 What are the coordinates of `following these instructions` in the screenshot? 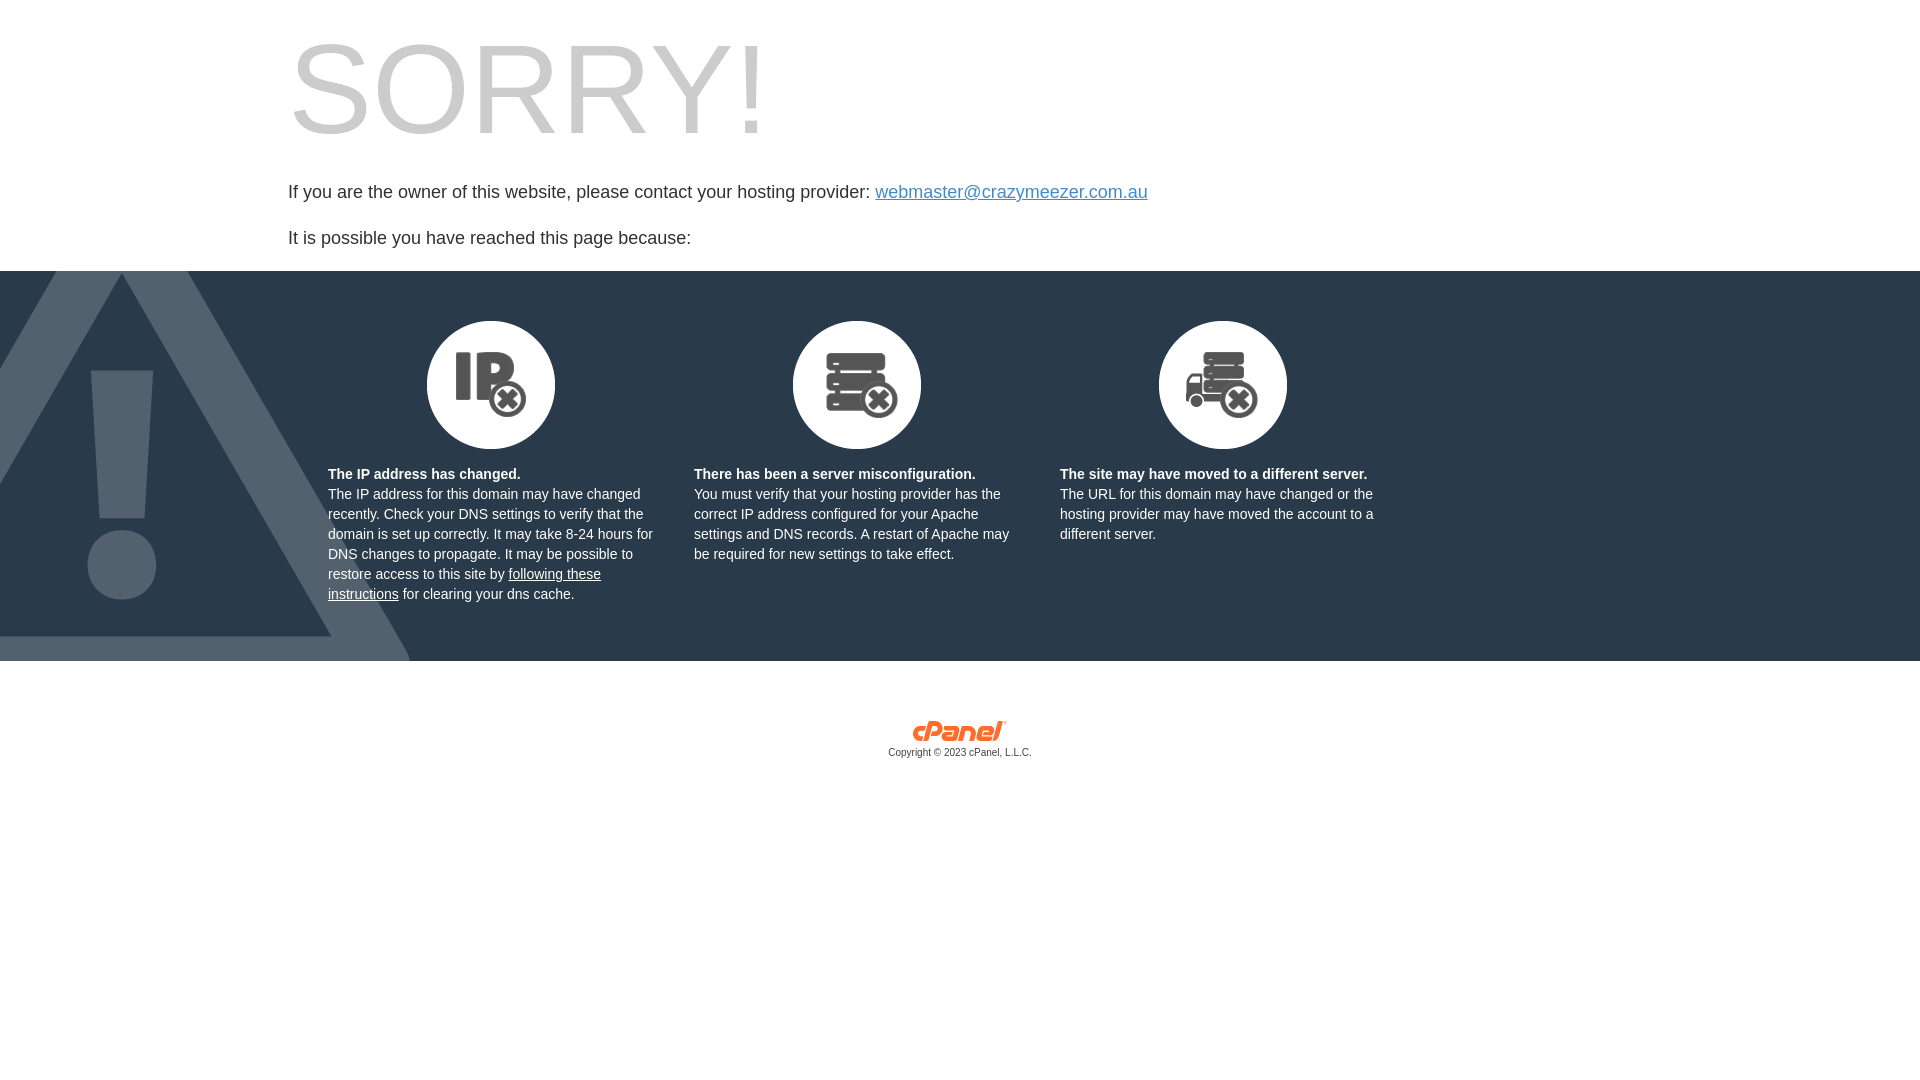 It's located at (464, 584).